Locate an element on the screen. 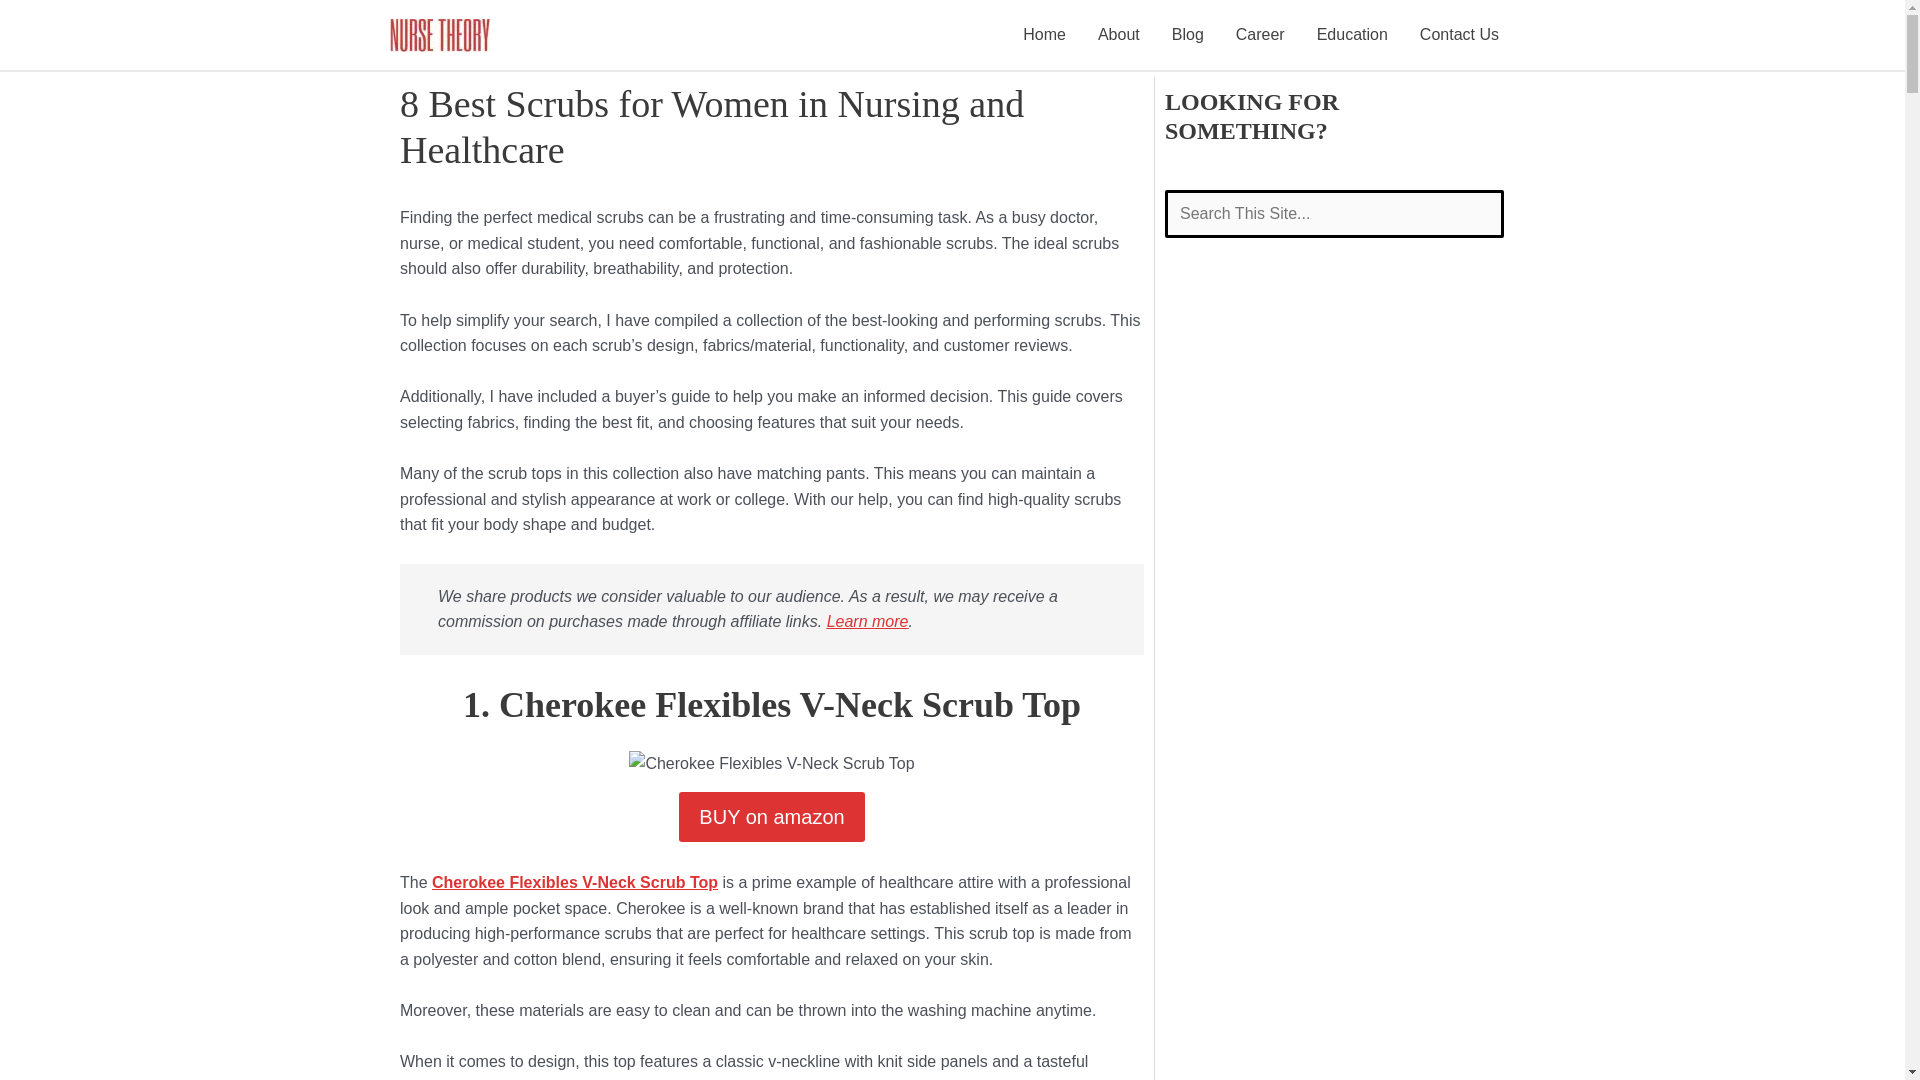  BUY on amazon is located at coordinates (772, 816).